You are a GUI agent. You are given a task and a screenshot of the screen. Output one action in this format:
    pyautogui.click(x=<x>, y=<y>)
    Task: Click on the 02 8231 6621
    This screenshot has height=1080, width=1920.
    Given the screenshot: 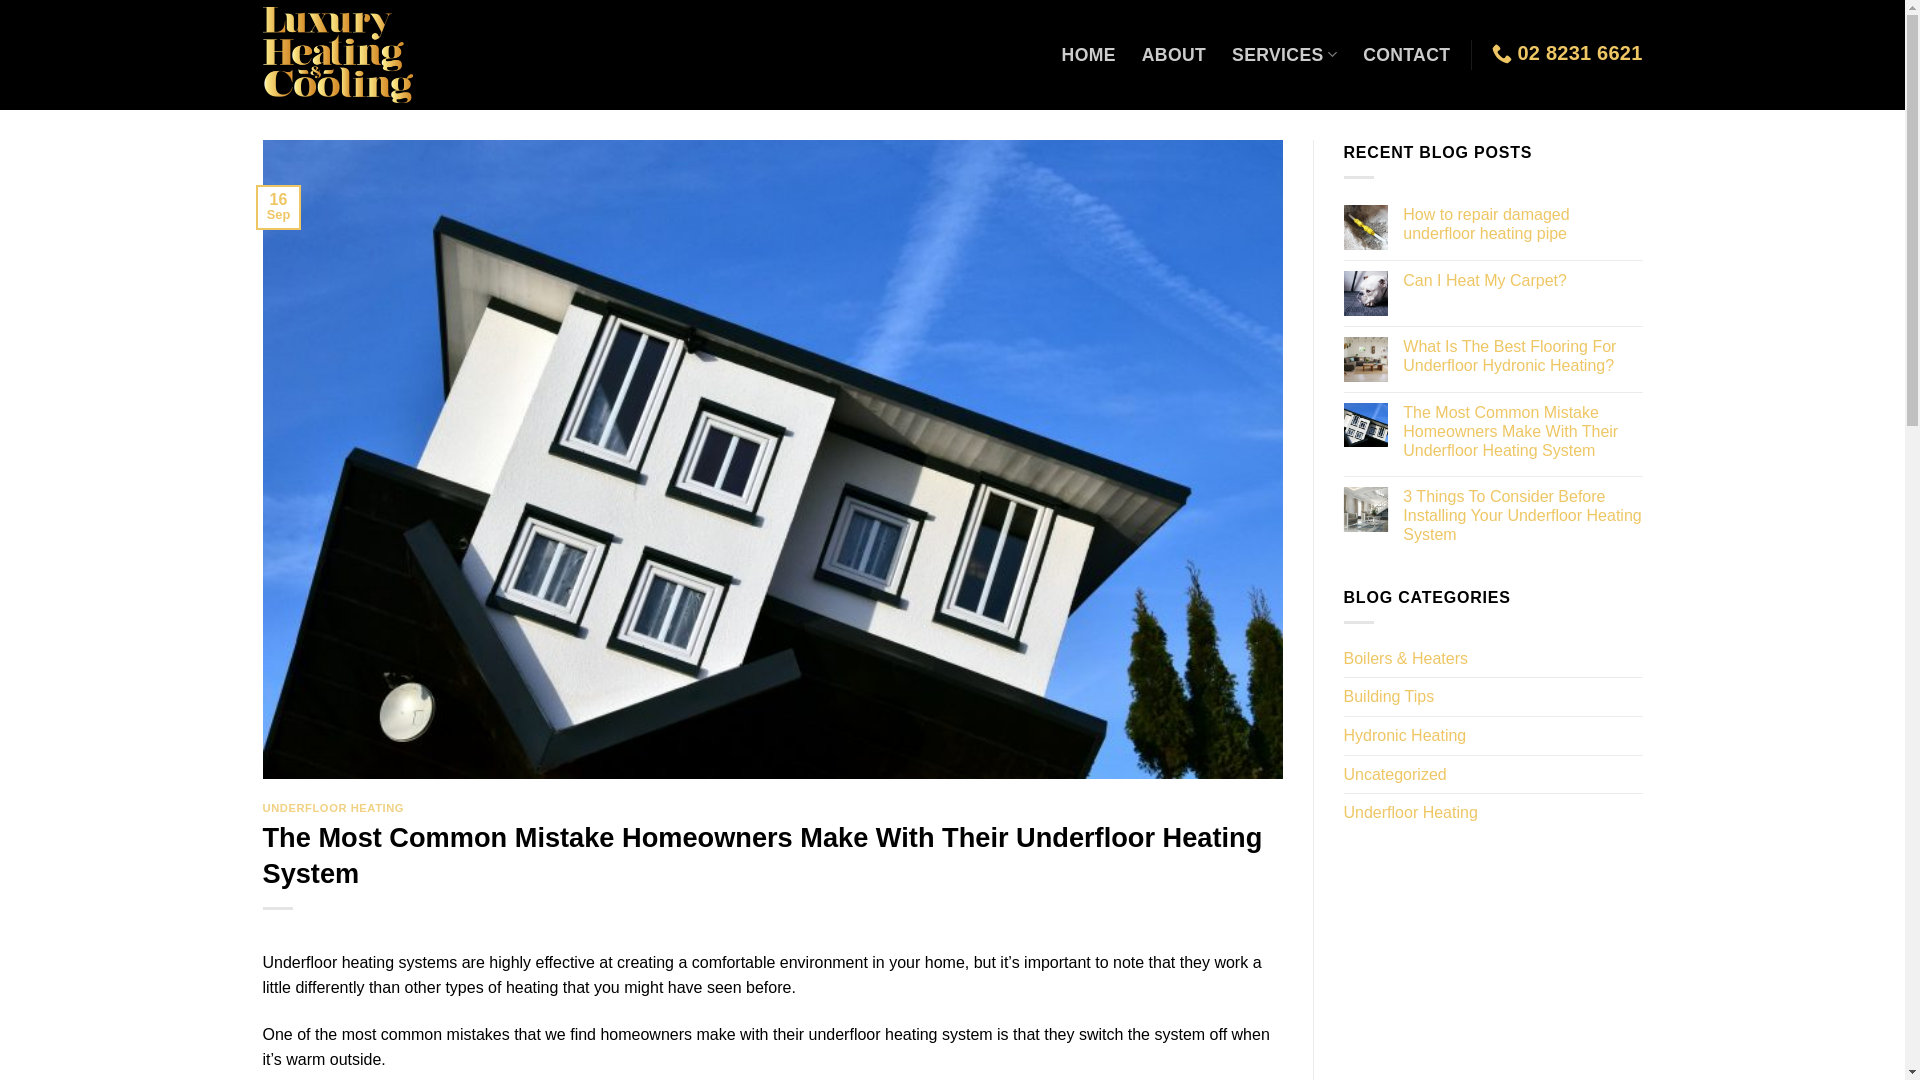 What is the action you would take?
    pyautogui.click(x=1567, y=53)
    